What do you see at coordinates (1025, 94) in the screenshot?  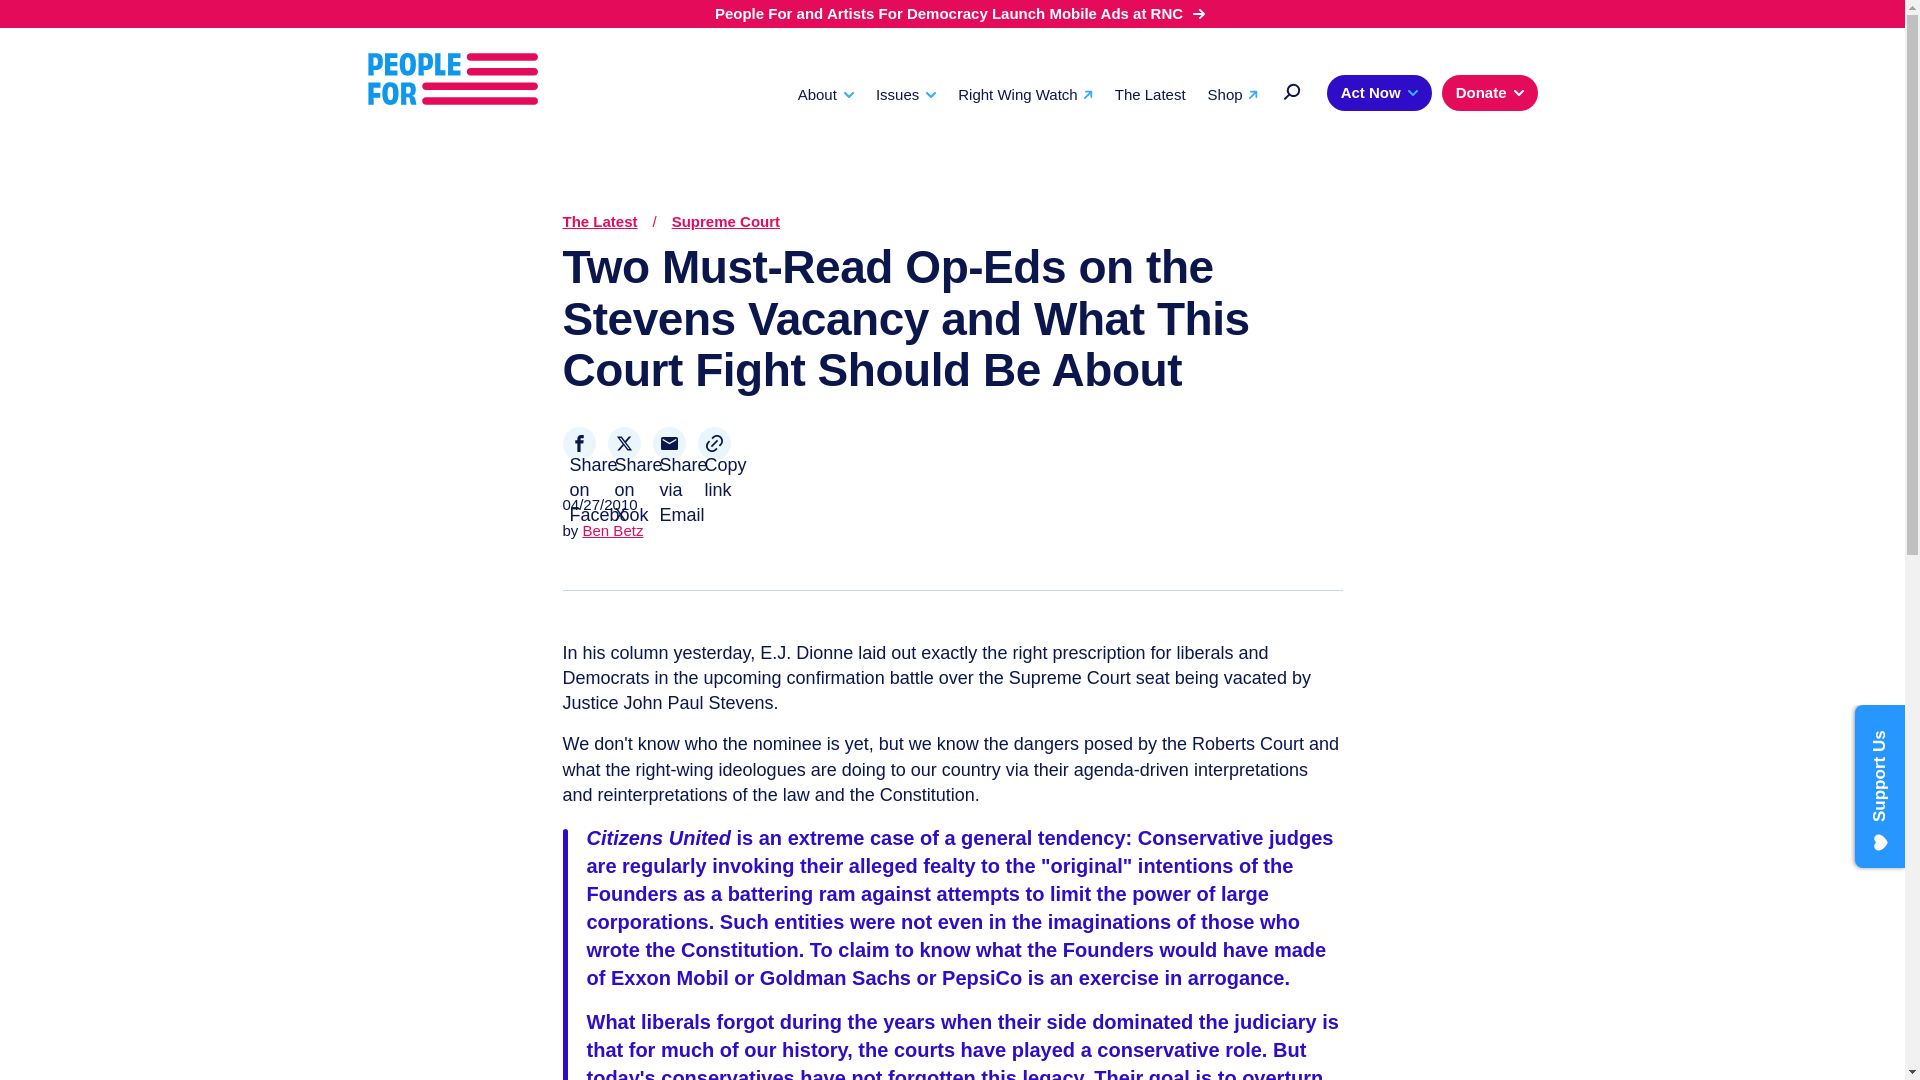 I see `Right Wing Watch` at bounding box center [1025, 94].